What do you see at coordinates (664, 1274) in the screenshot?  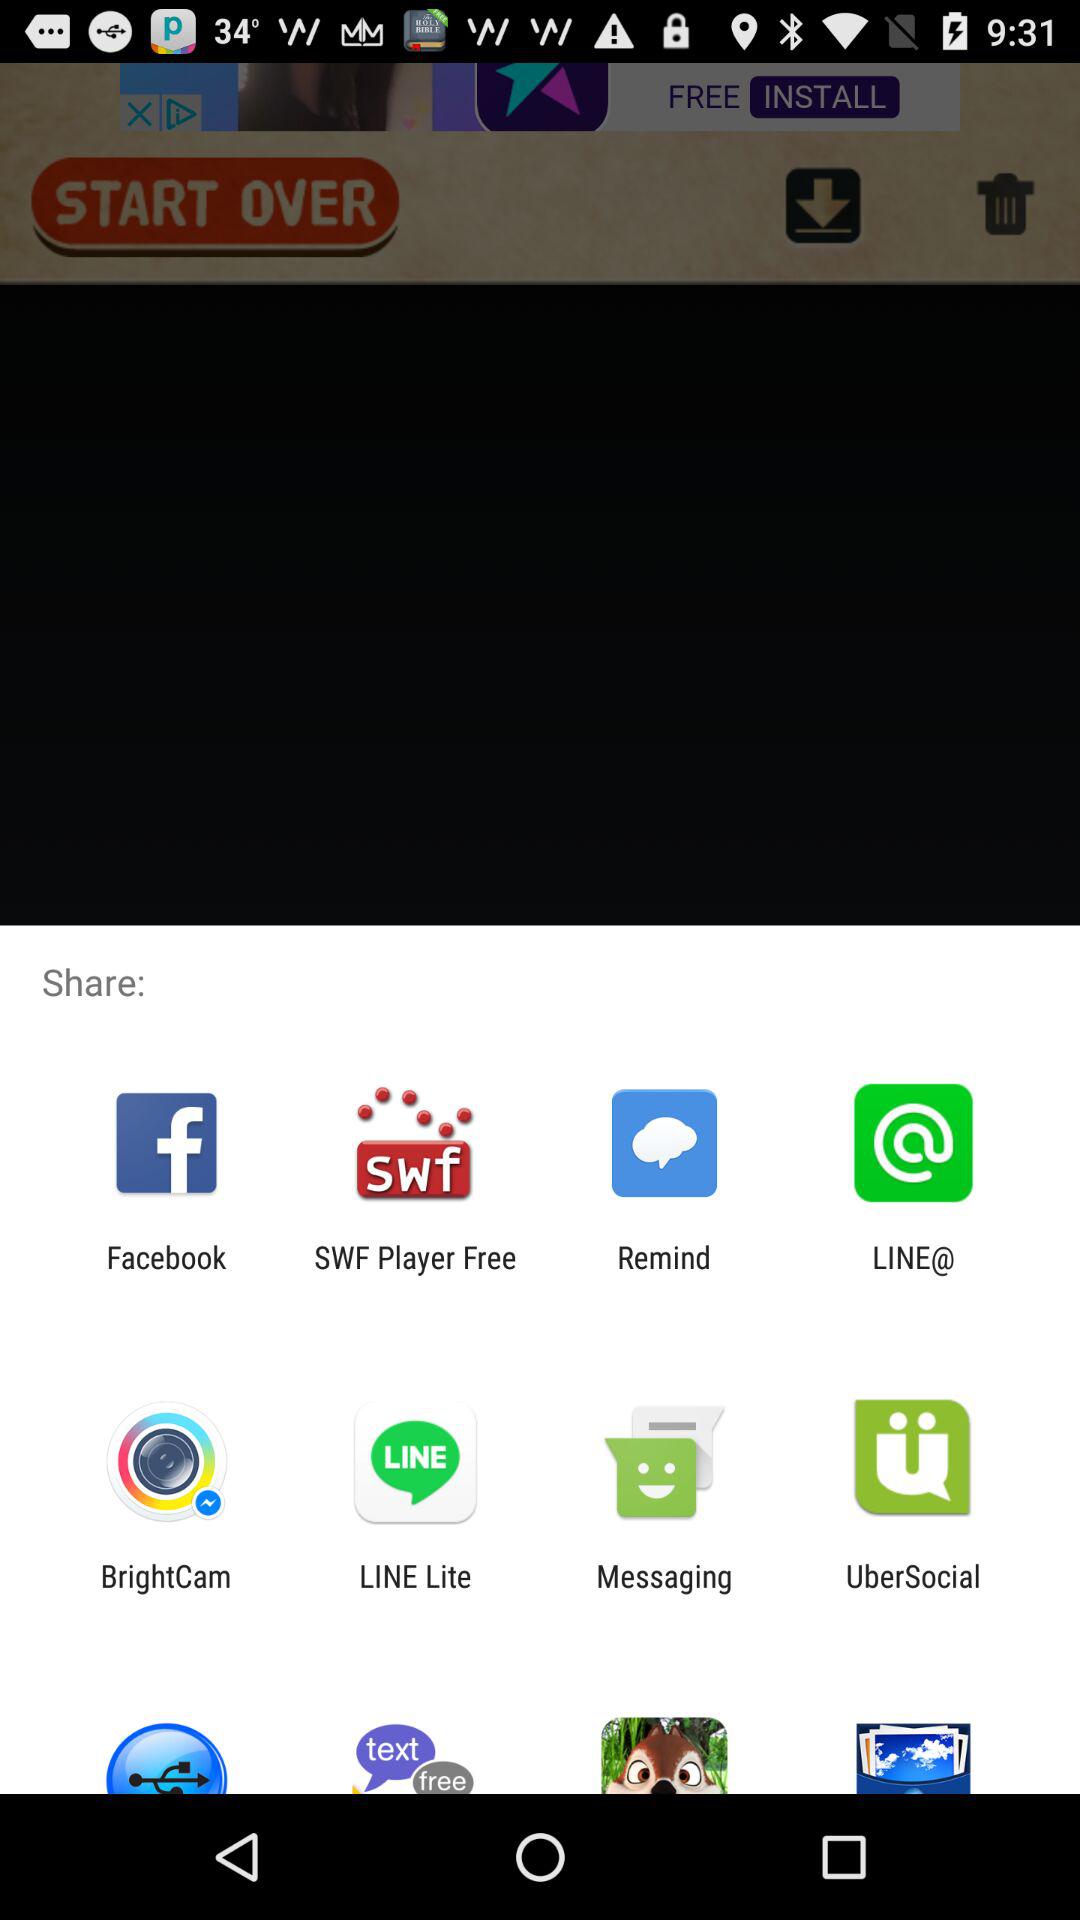 I see `select item to the left of line@ icon` at bounding box center [664, 1274].